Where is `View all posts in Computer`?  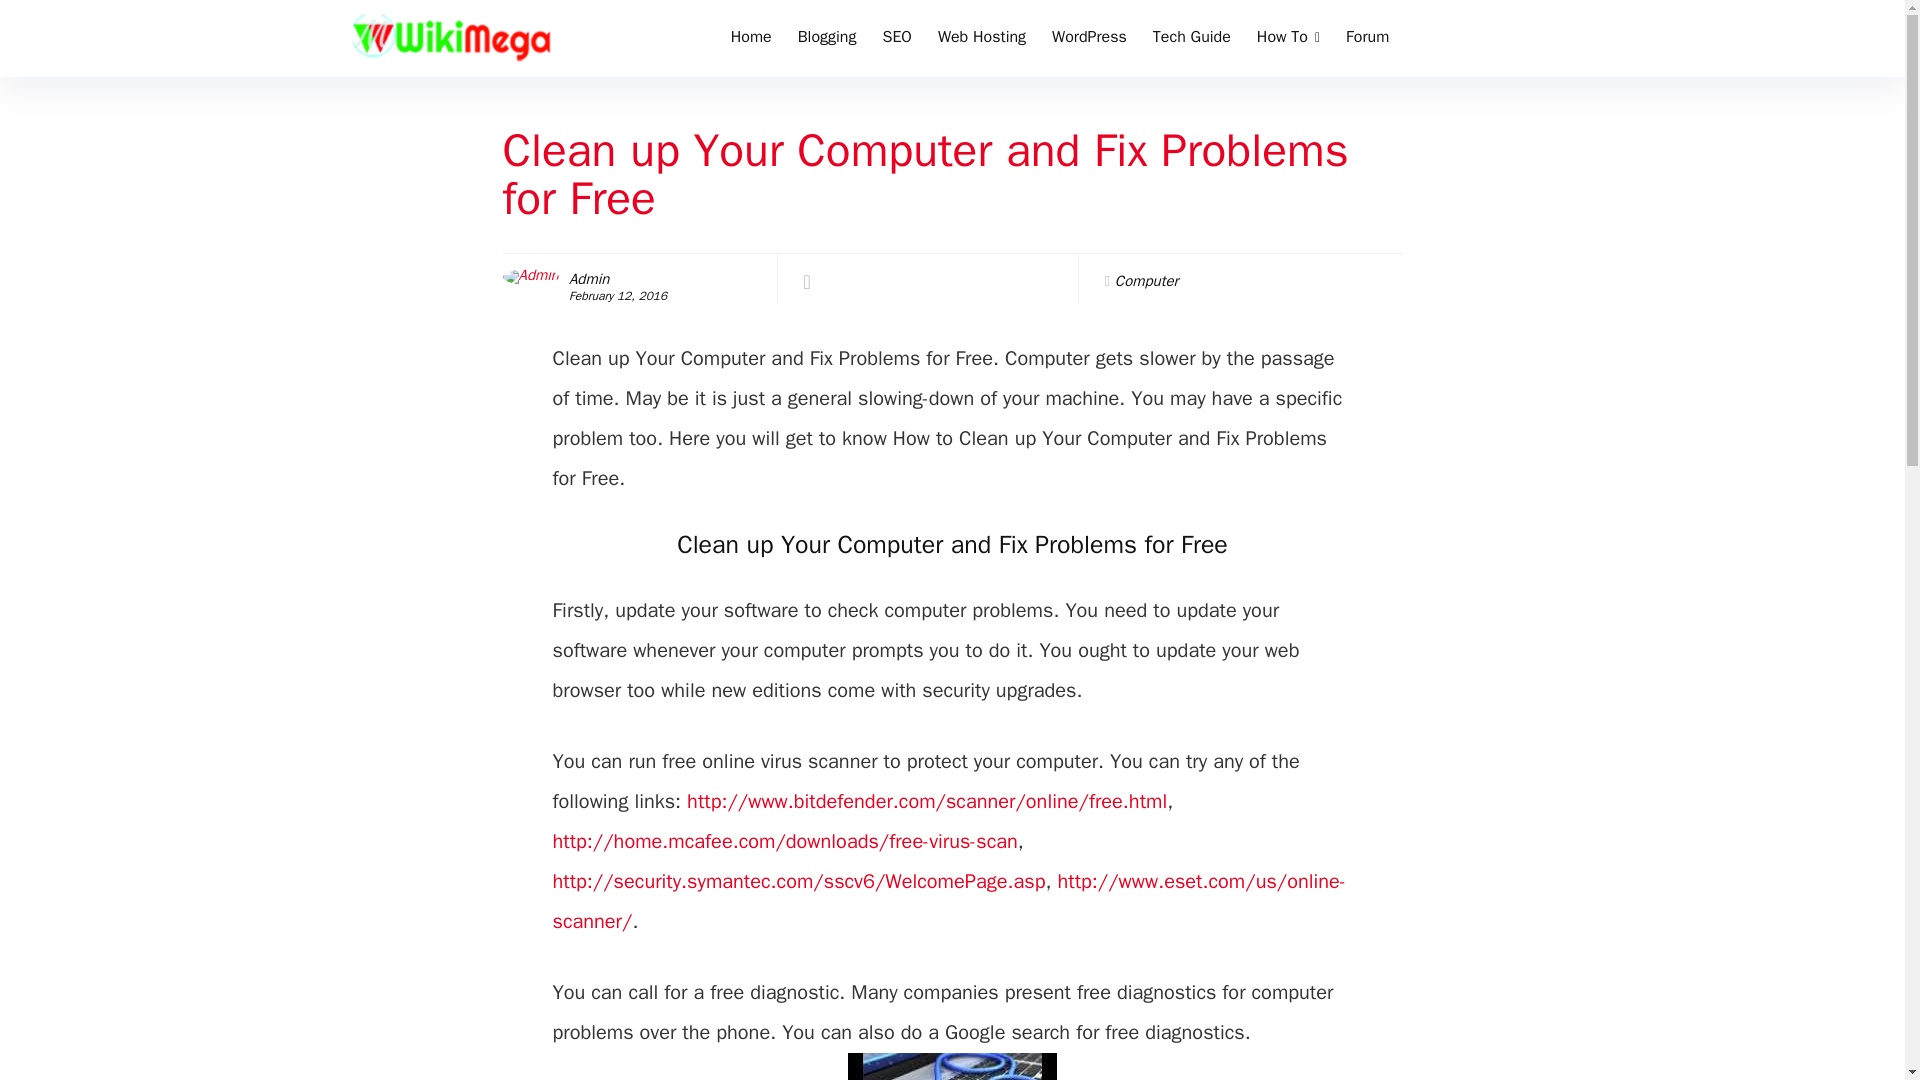
View all posts in Computer is located at coordinates (1146, 281).